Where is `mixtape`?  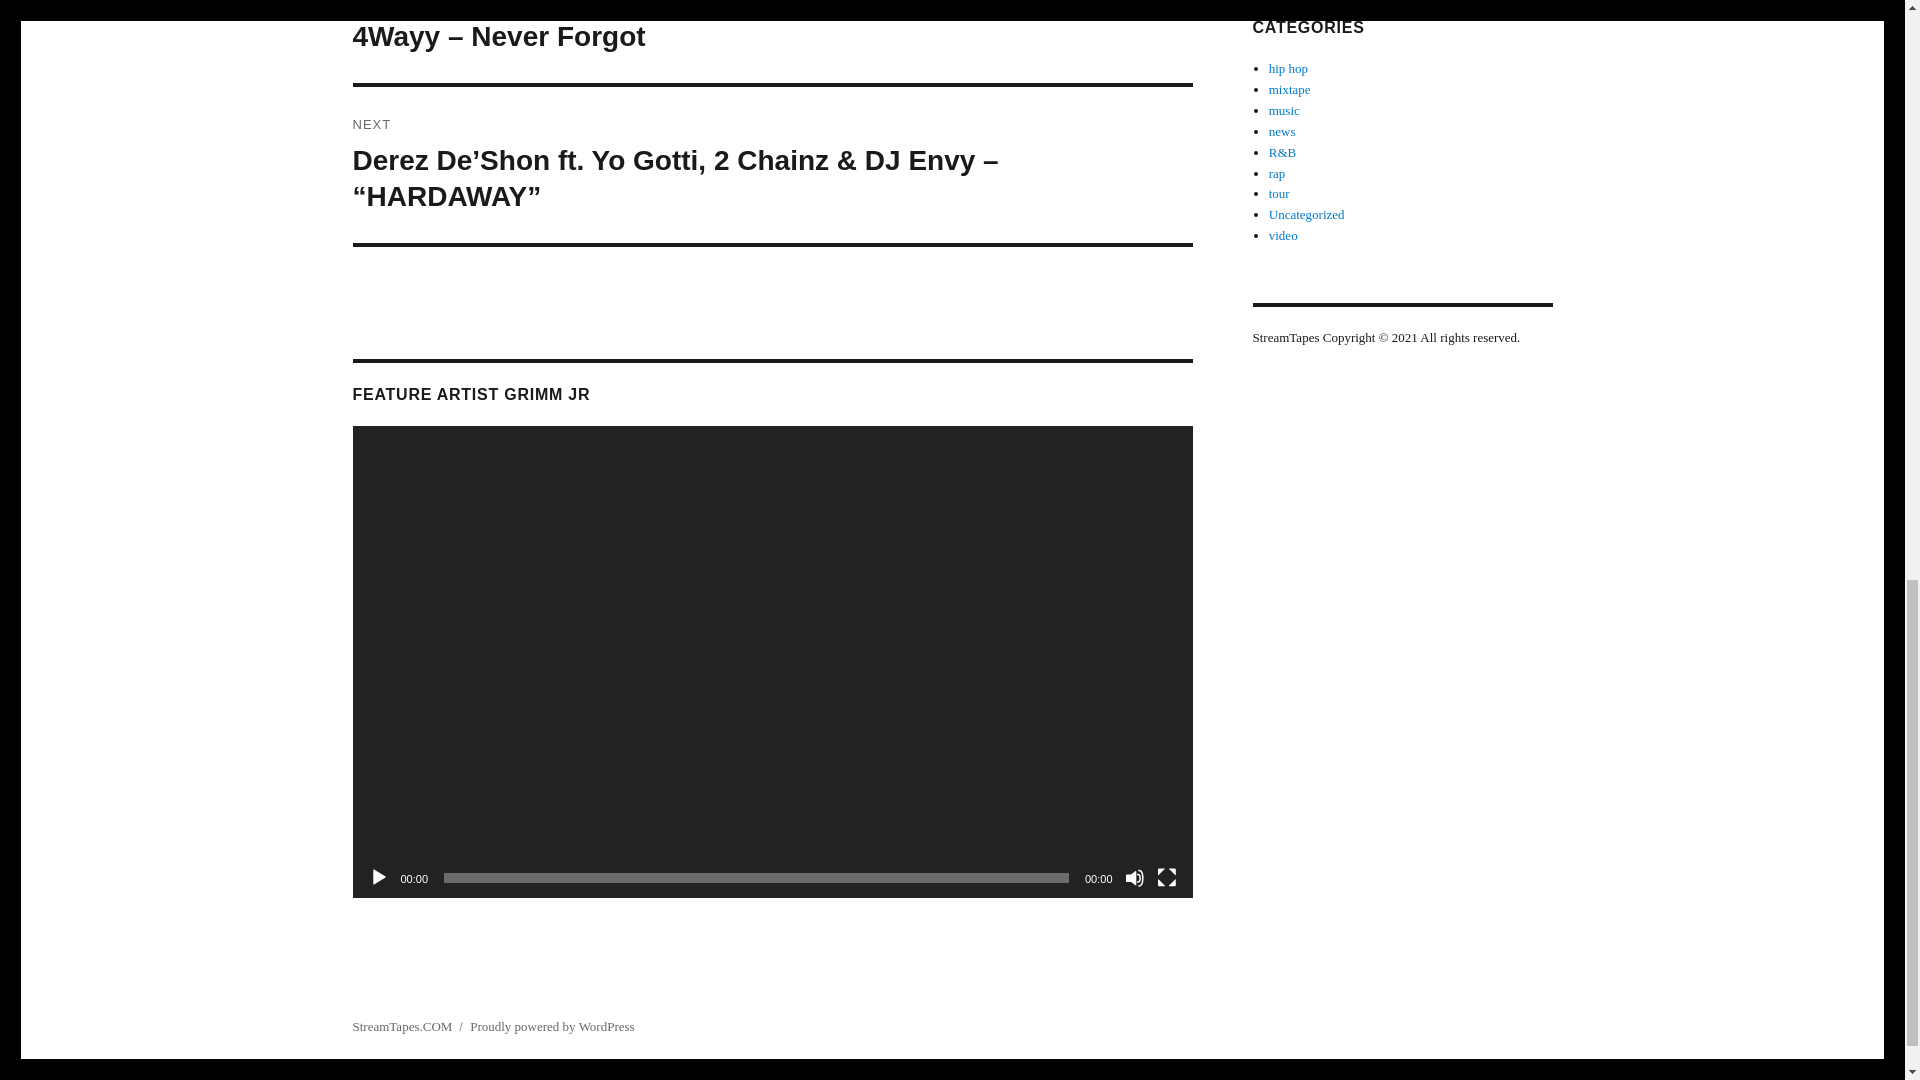 mixtape is located at coordinates (1290, 90).